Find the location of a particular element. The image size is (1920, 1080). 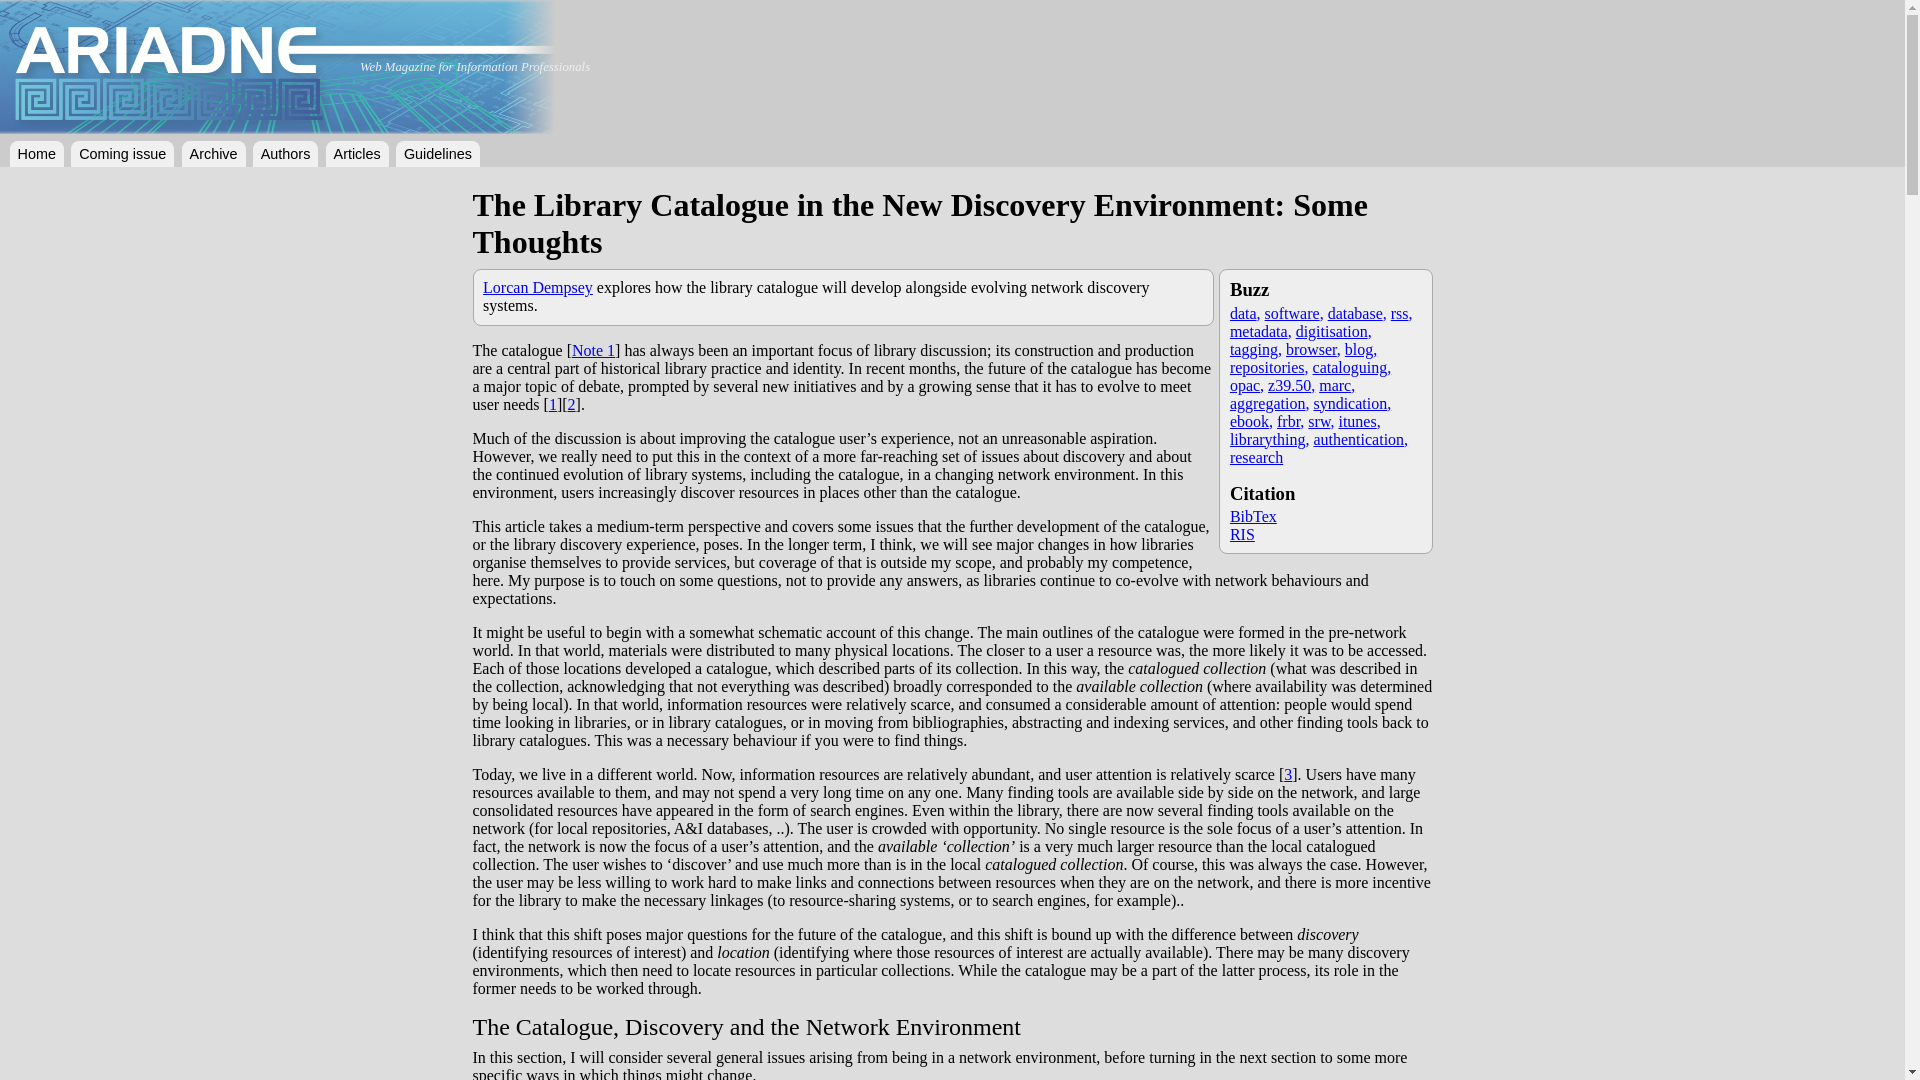

research is located at coordinates (1256, 457).